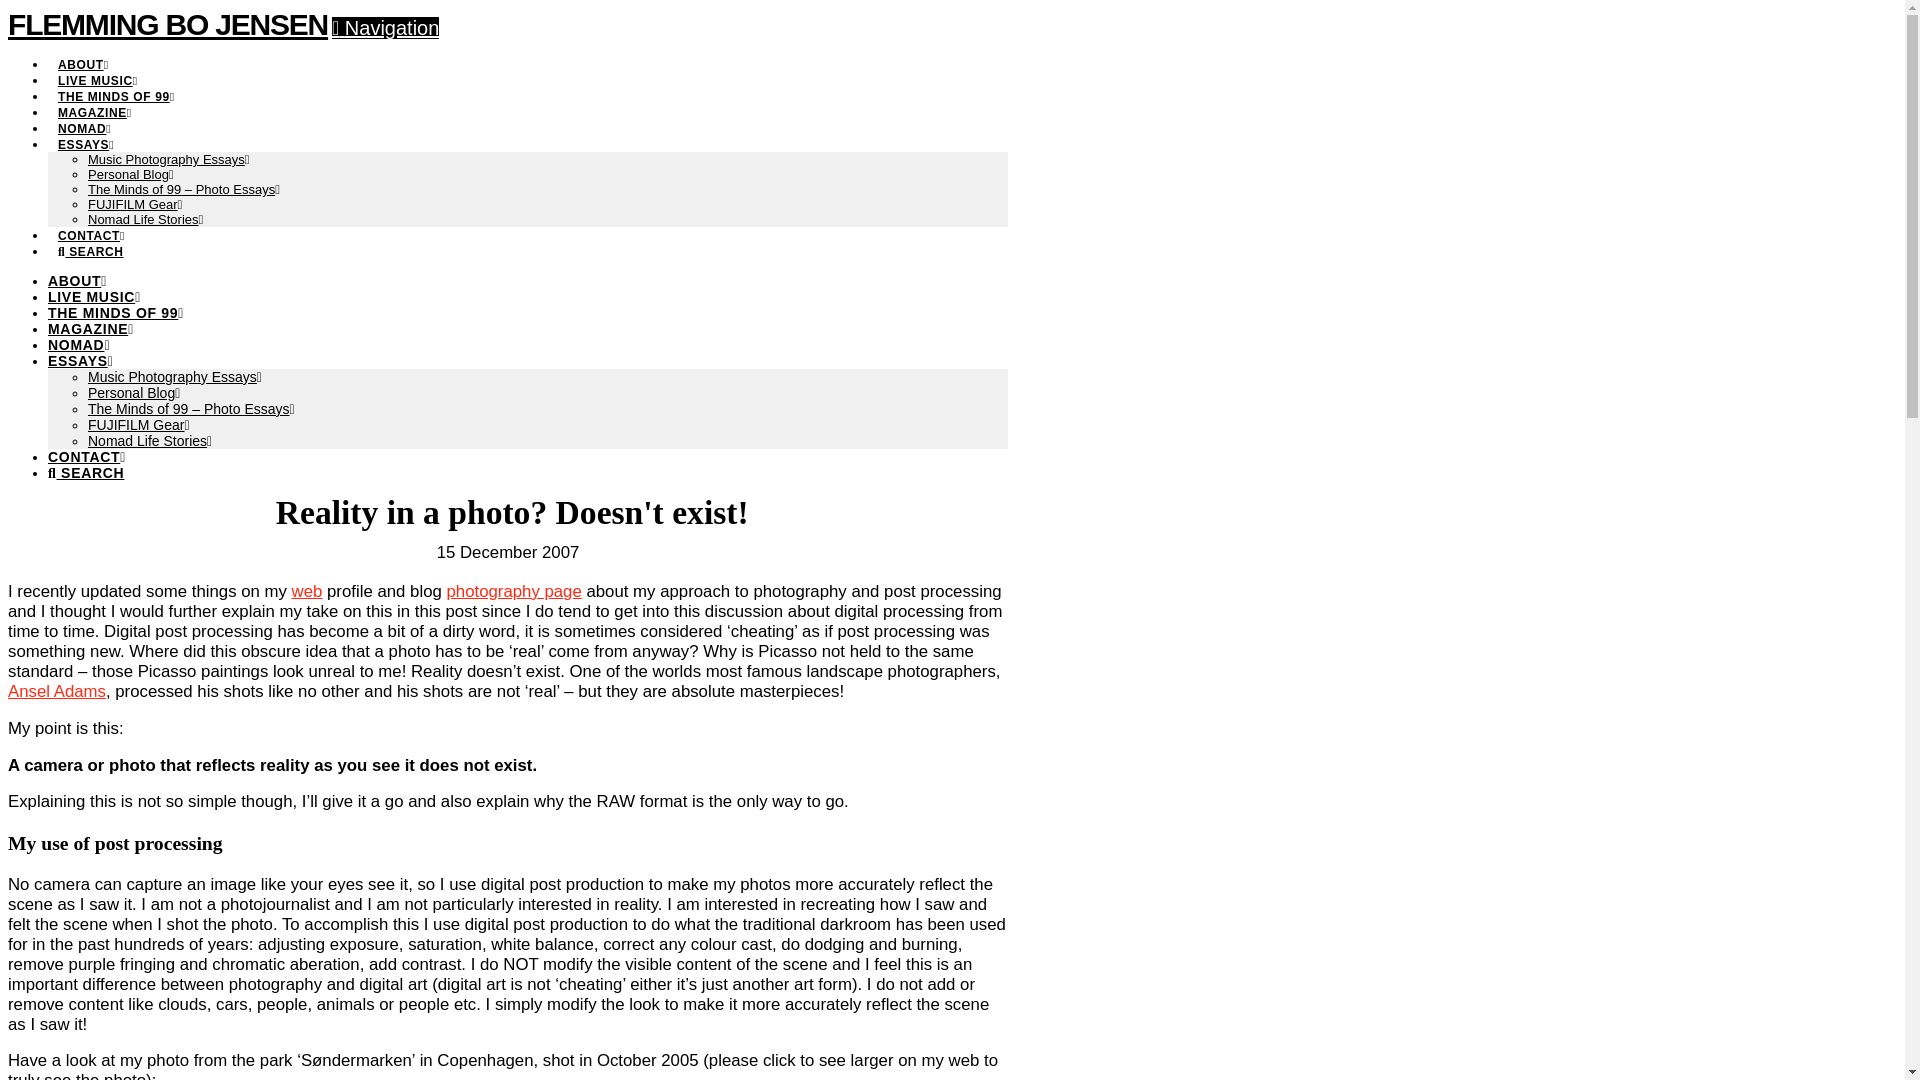  What do you see at coordinates (116, 312) in the screenshot?
I see `THE MINDS OF 99` at bounding box center [116, 312].